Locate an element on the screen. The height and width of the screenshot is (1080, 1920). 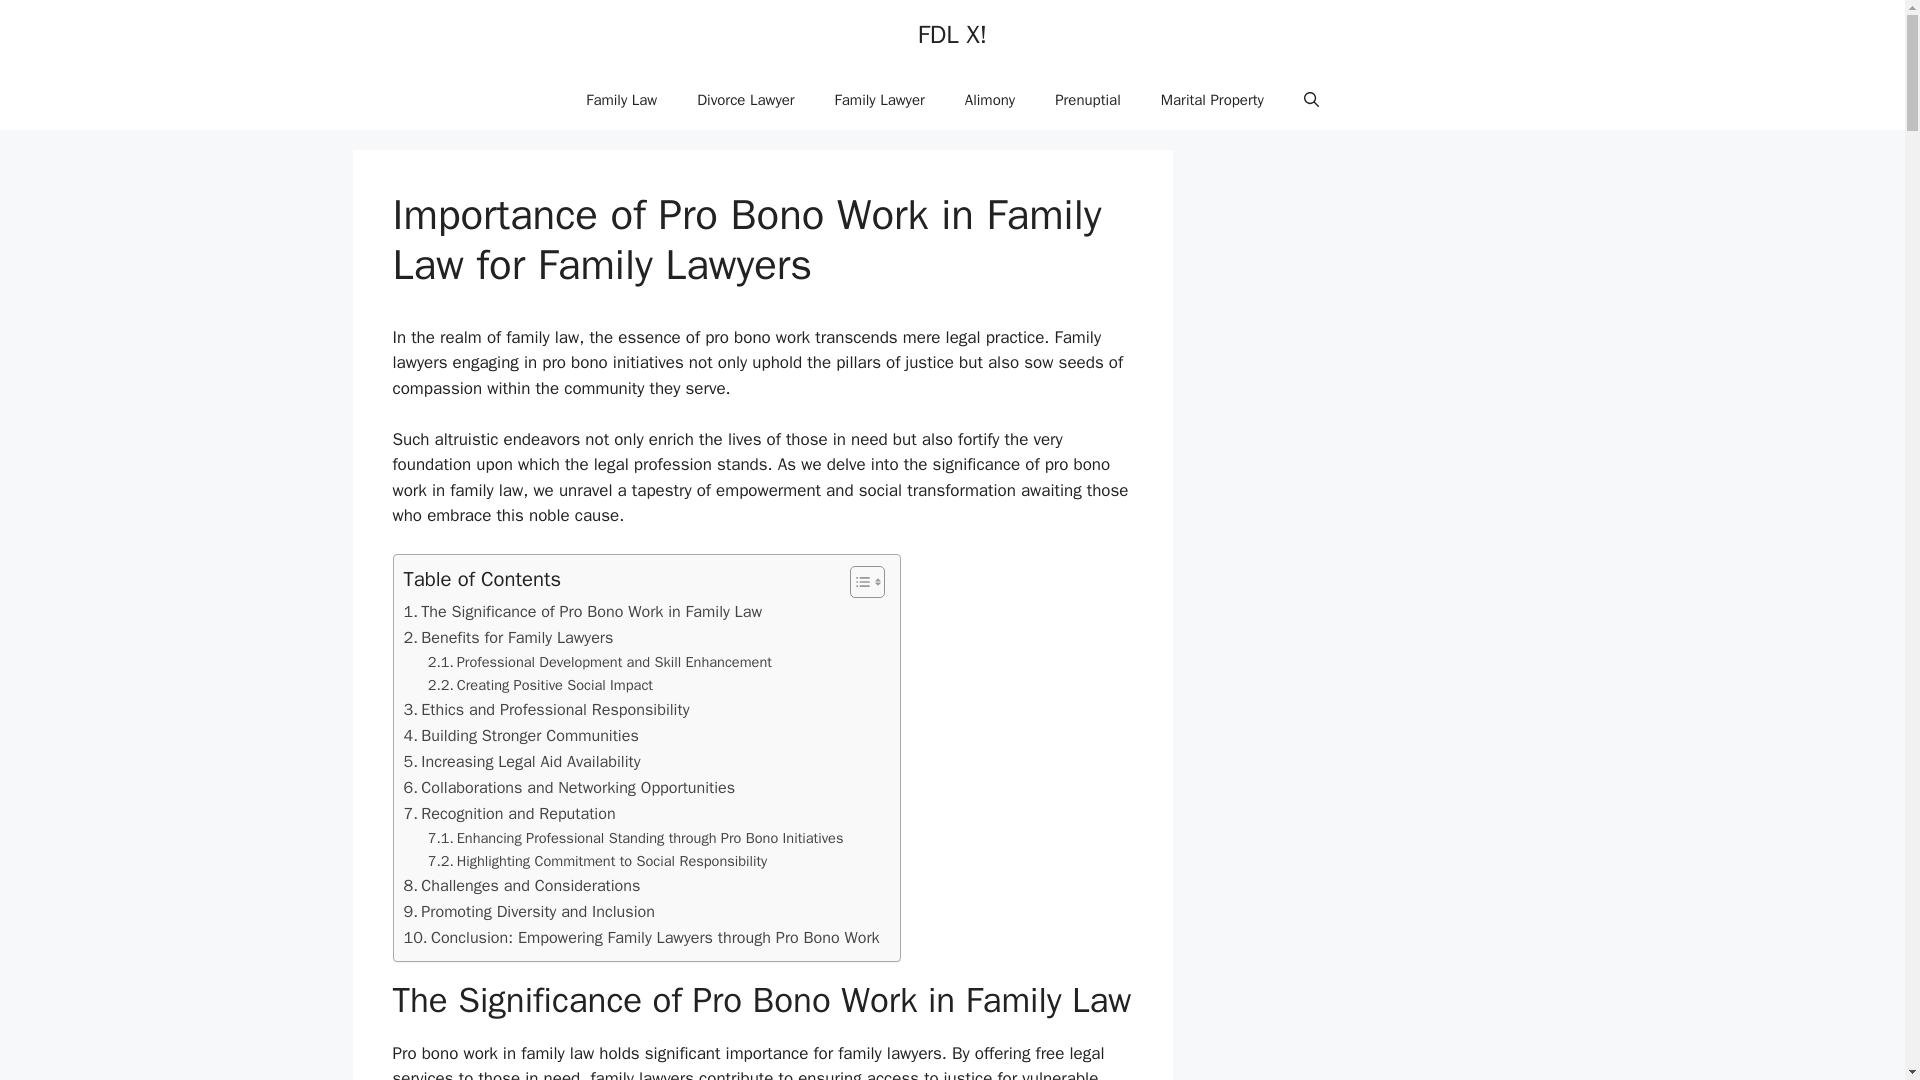
Prenuptial is located at coordinates (1087, 100).